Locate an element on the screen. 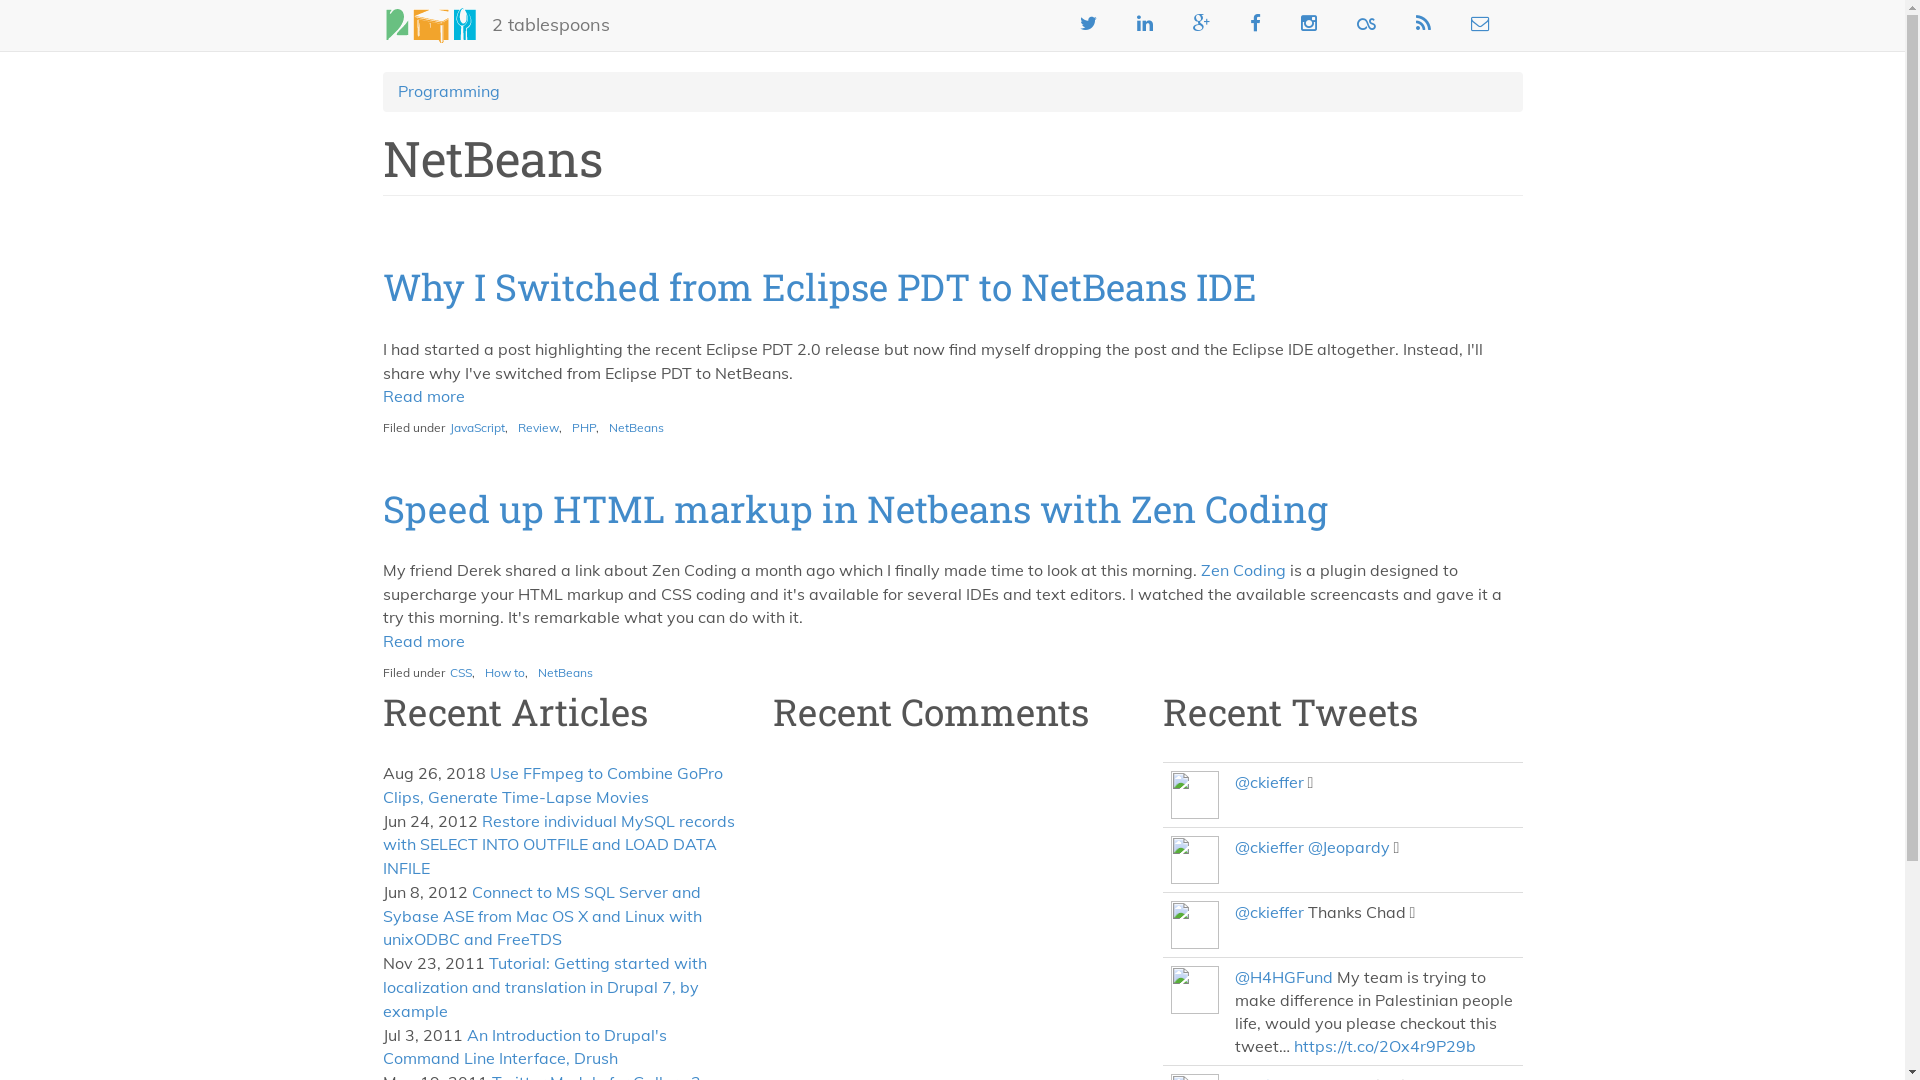  CSS is located at coordinates (461, 672).